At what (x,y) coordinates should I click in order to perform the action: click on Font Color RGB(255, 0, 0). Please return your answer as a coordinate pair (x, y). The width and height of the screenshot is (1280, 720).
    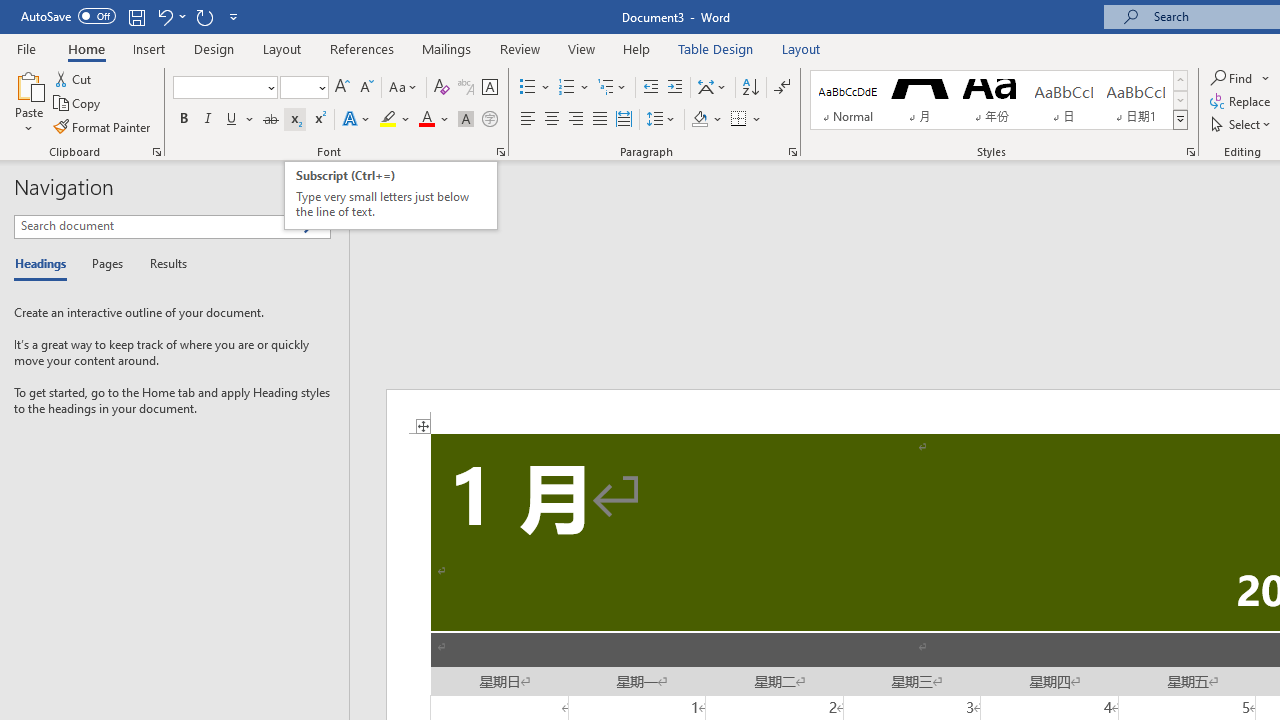
    Looking at the image, I should click on (426, 120).